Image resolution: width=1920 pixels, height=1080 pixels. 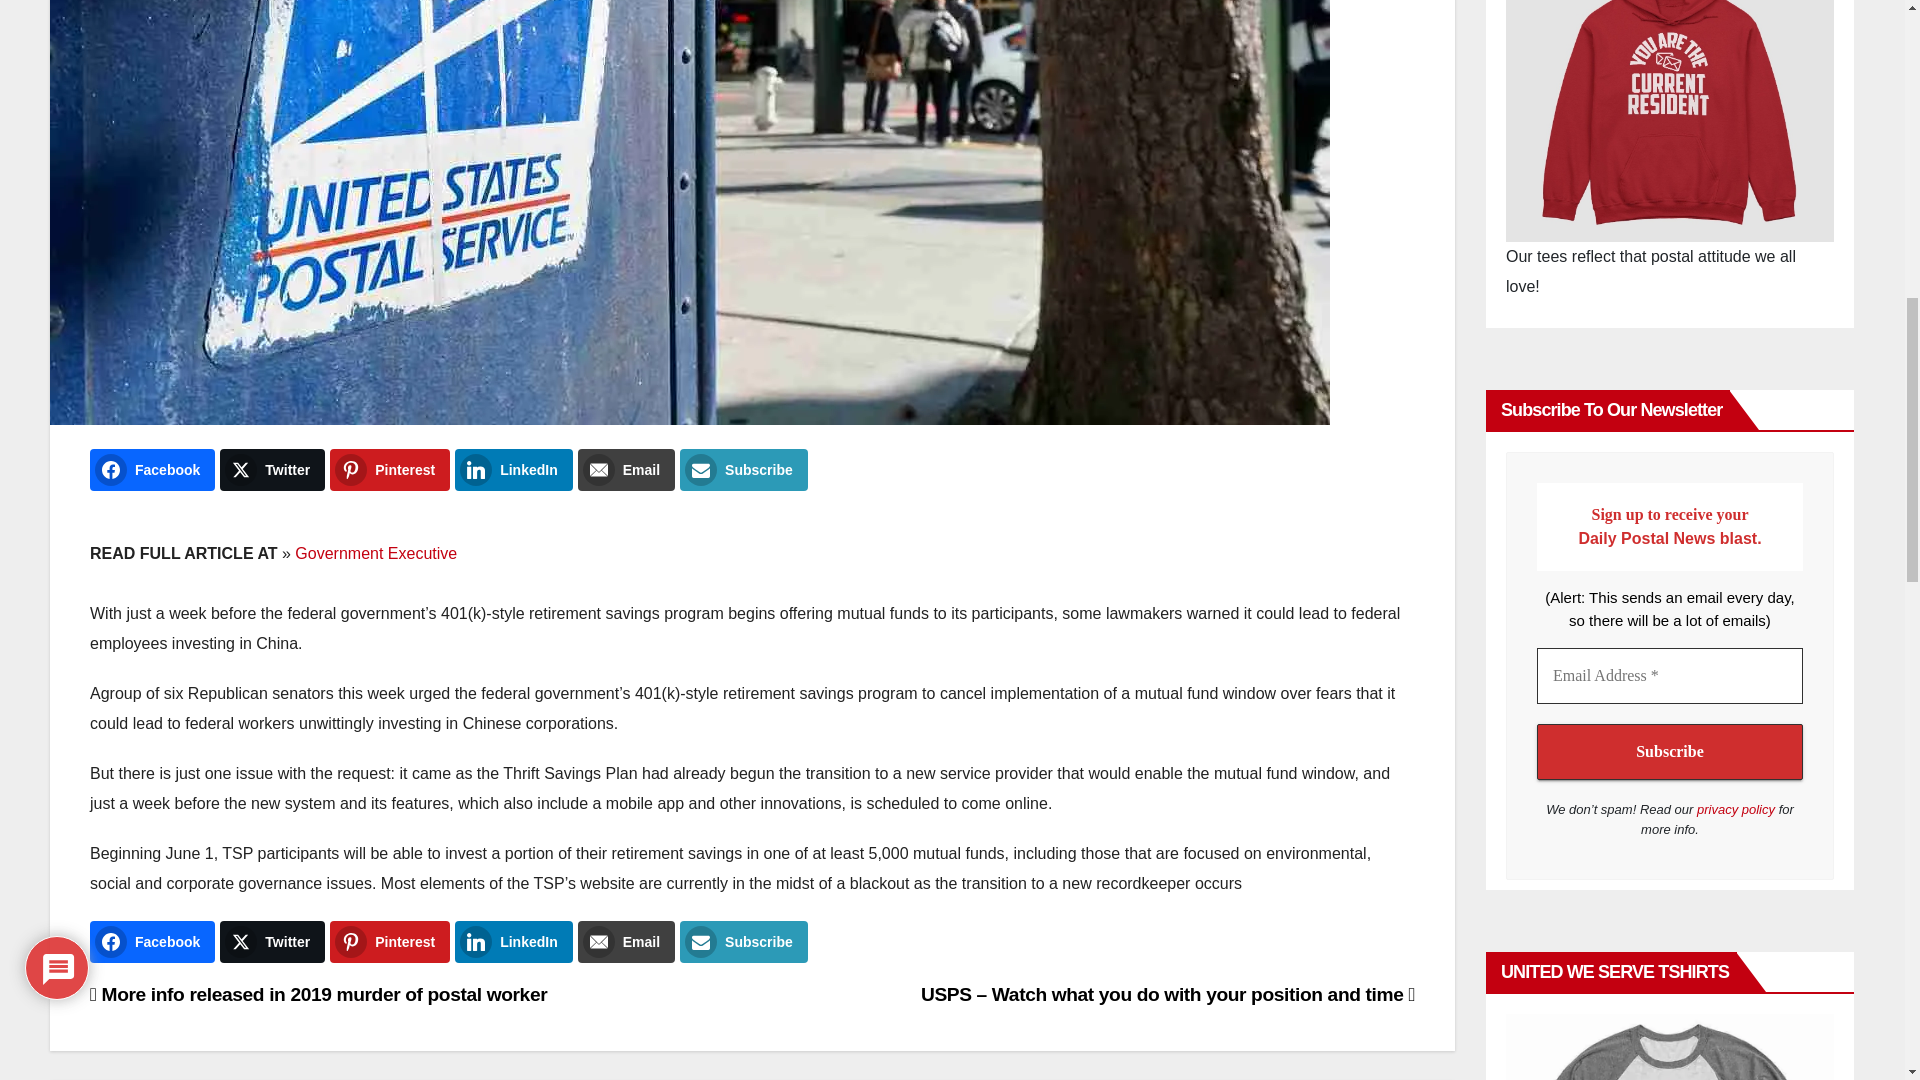 I want to click on More info released in 2019 murder of postal worker, so click(x=318, y=994).